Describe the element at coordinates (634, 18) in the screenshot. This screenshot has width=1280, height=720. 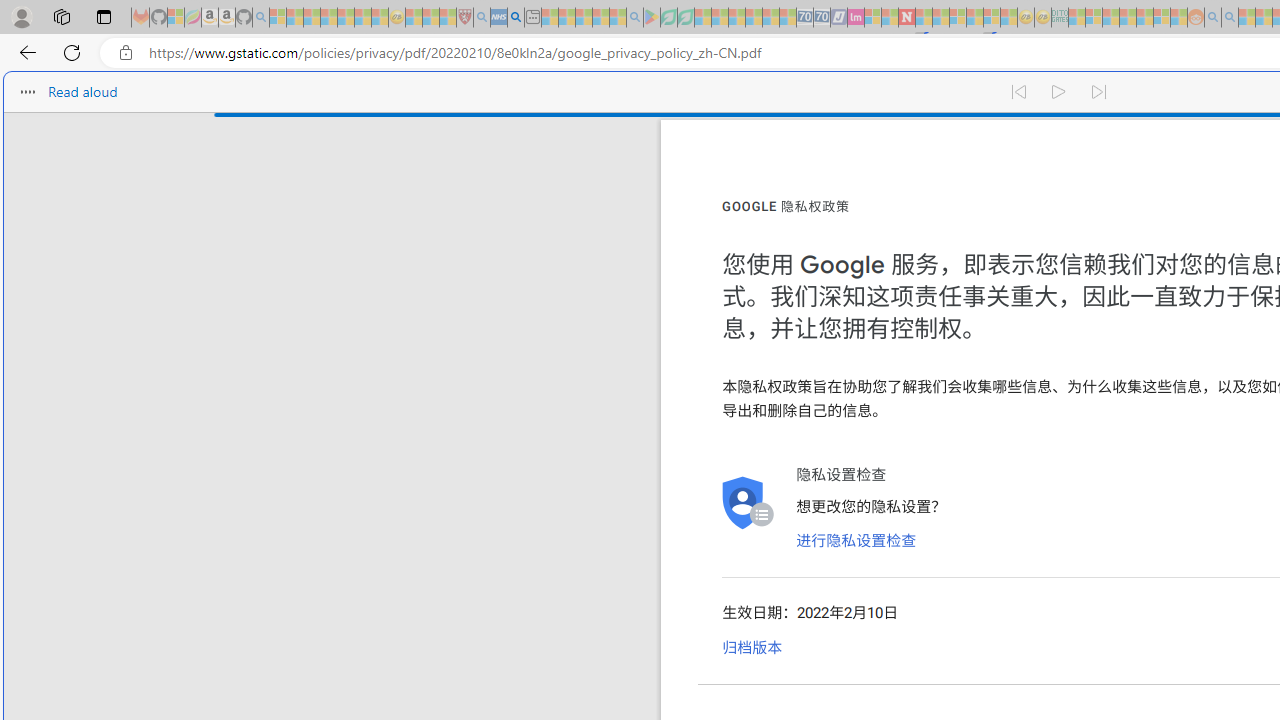
I see `google - Search - Sleeping` at that location.